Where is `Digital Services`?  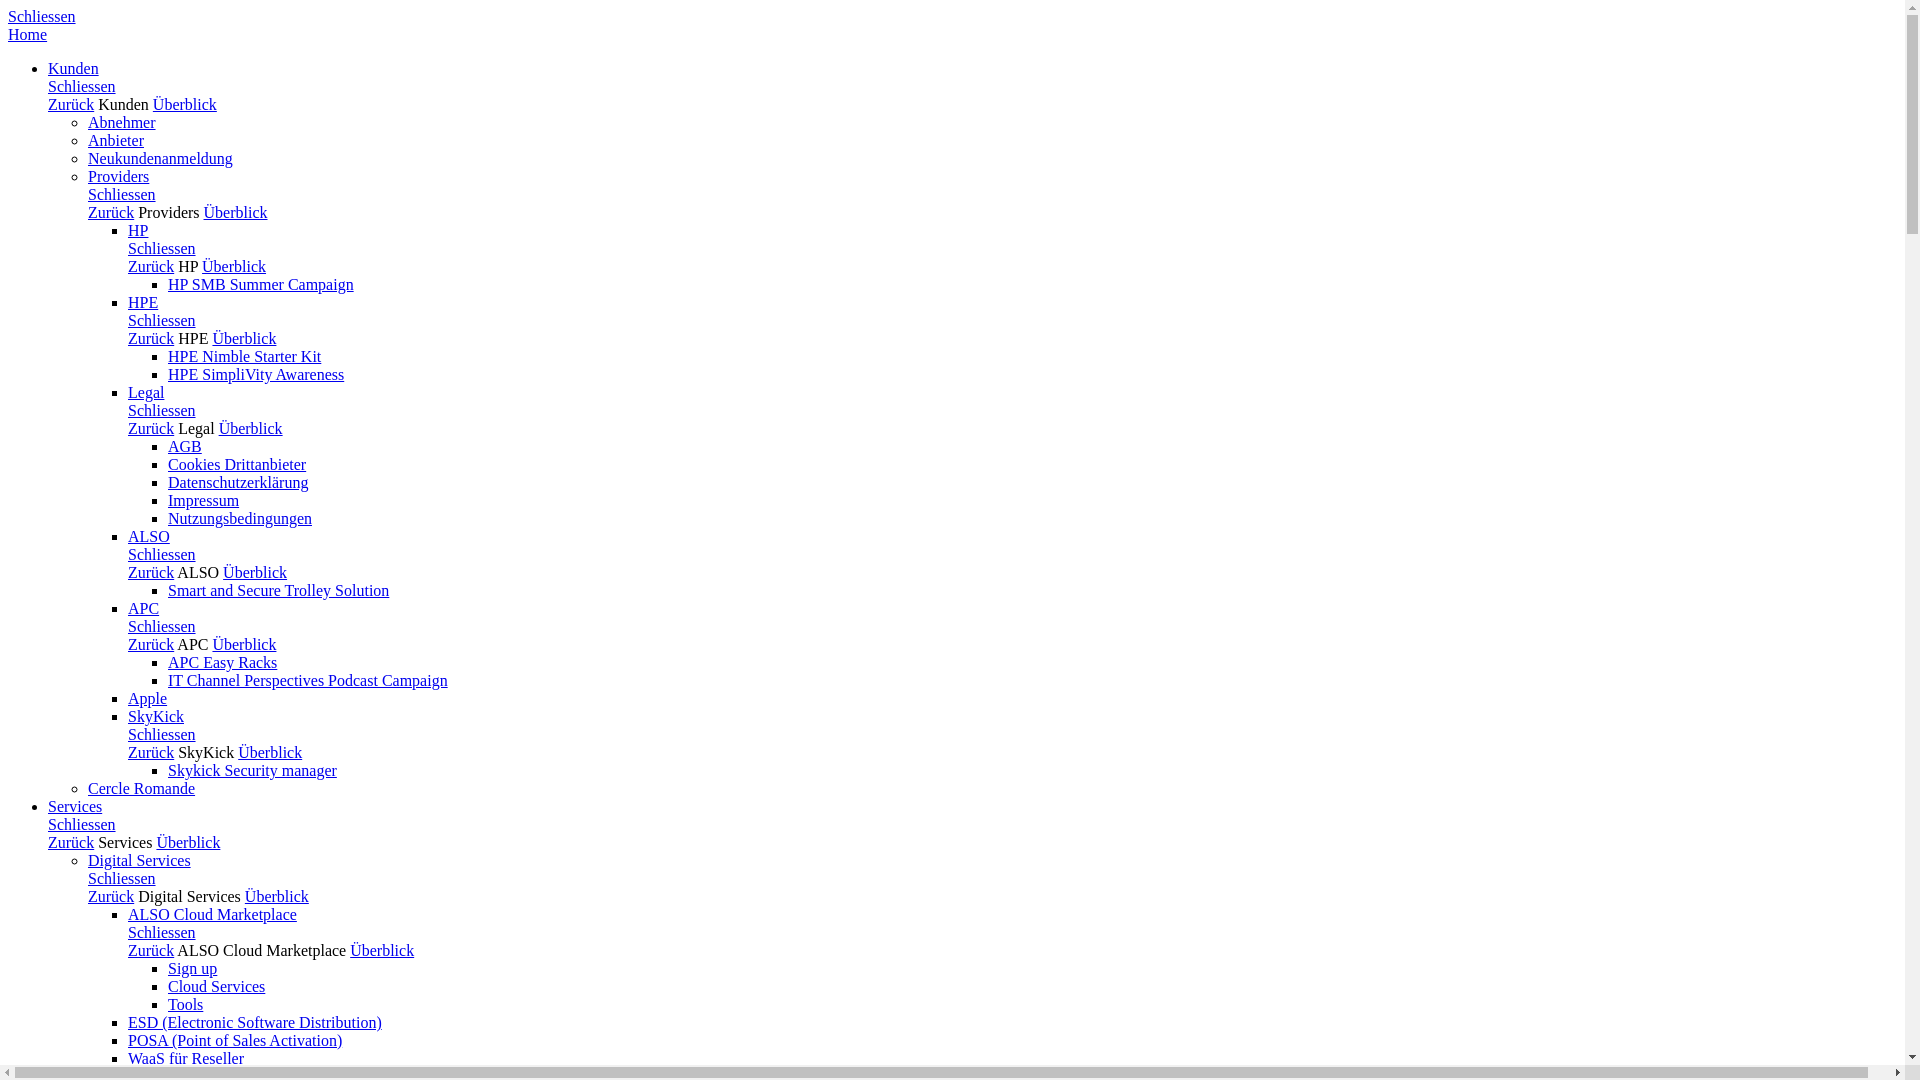
Digital Services is located at coordinates (190, 896).